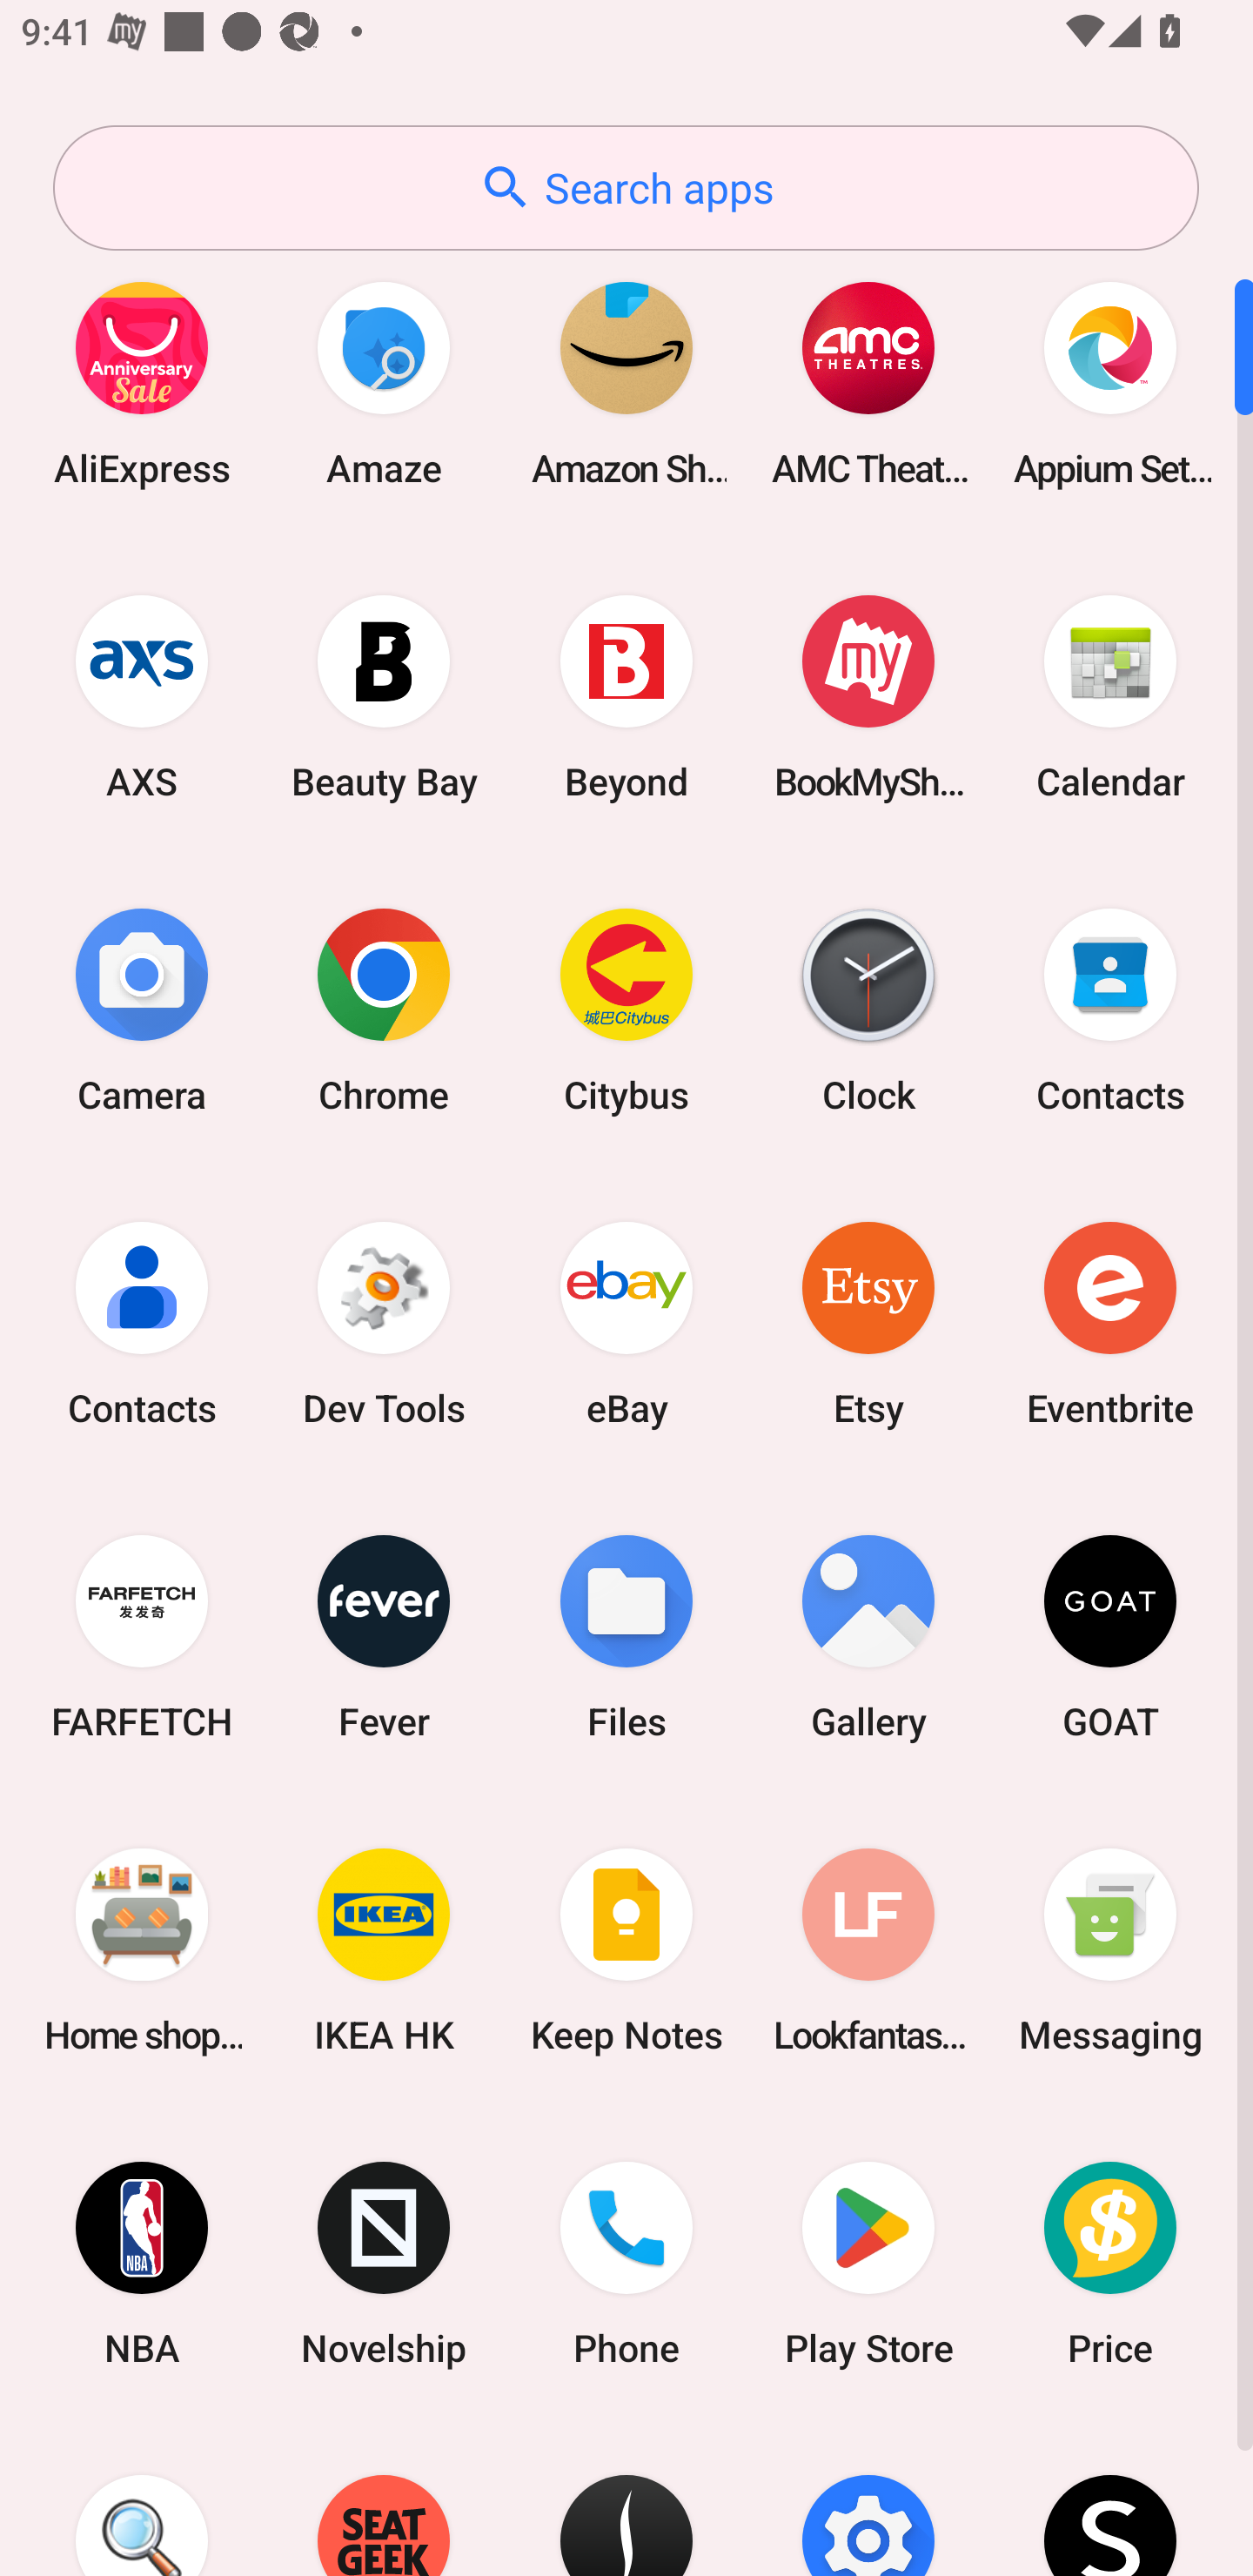 This screenshot has width=1253, height=2576. Describe the element at coordinates (384, 1949) in the screenshot. I see `IKEA HK` at that location.